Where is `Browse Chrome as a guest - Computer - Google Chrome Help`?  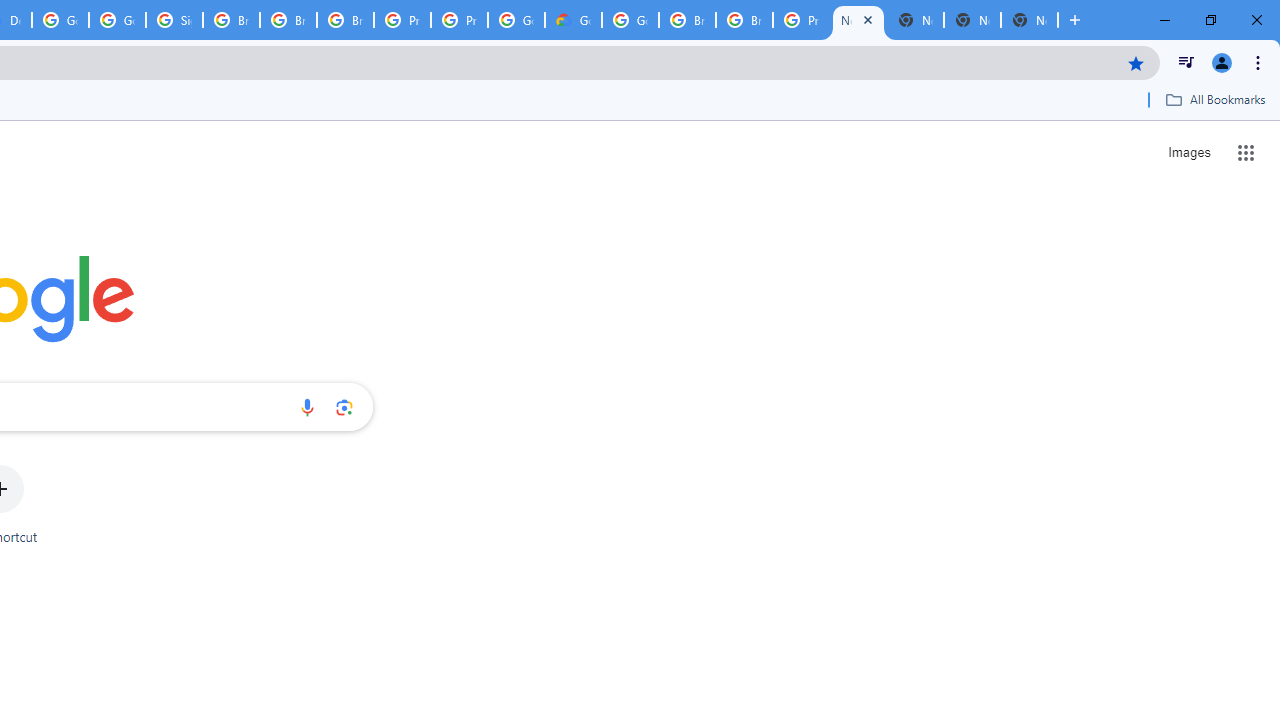
Browse Chrome as a guest - Computer - Google Chrome Help is located at coordinates (231, 20).